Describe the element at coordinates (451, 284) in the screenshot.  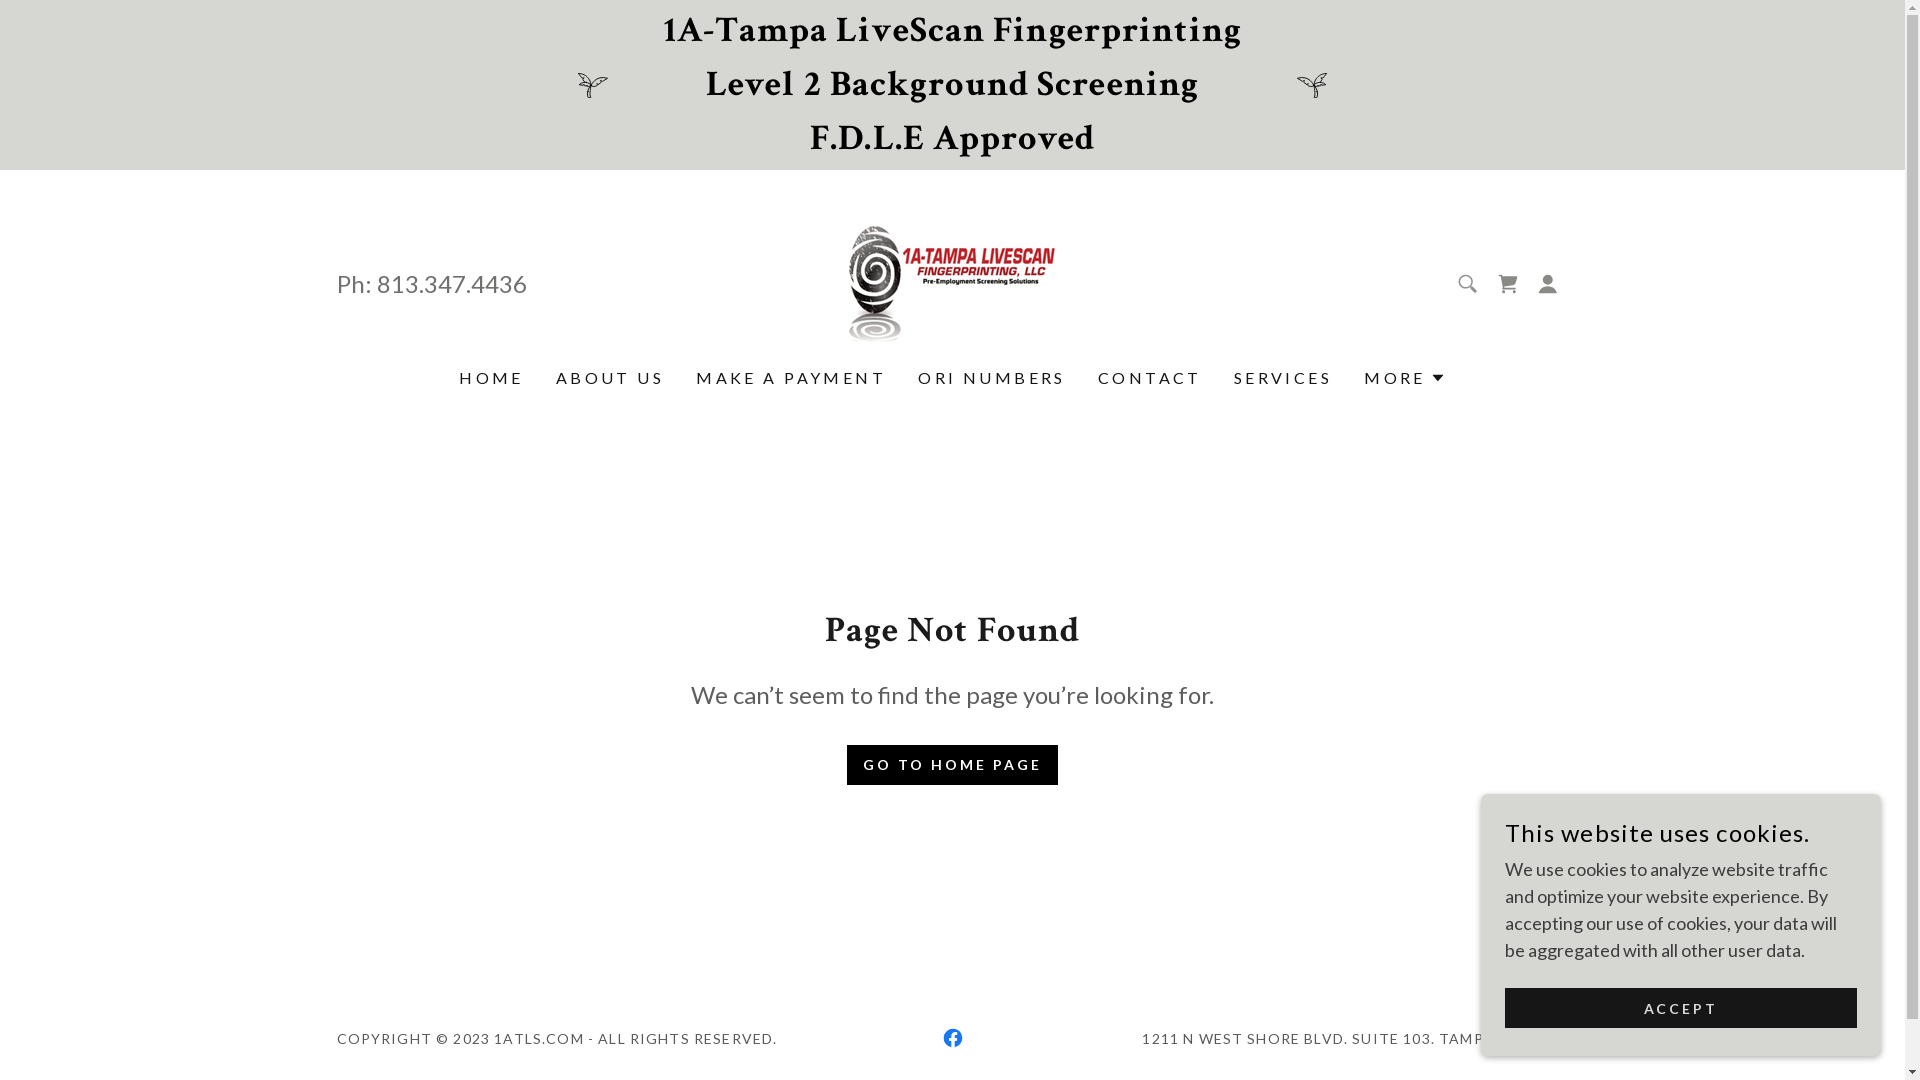
I see `813.347.4436` at that location.